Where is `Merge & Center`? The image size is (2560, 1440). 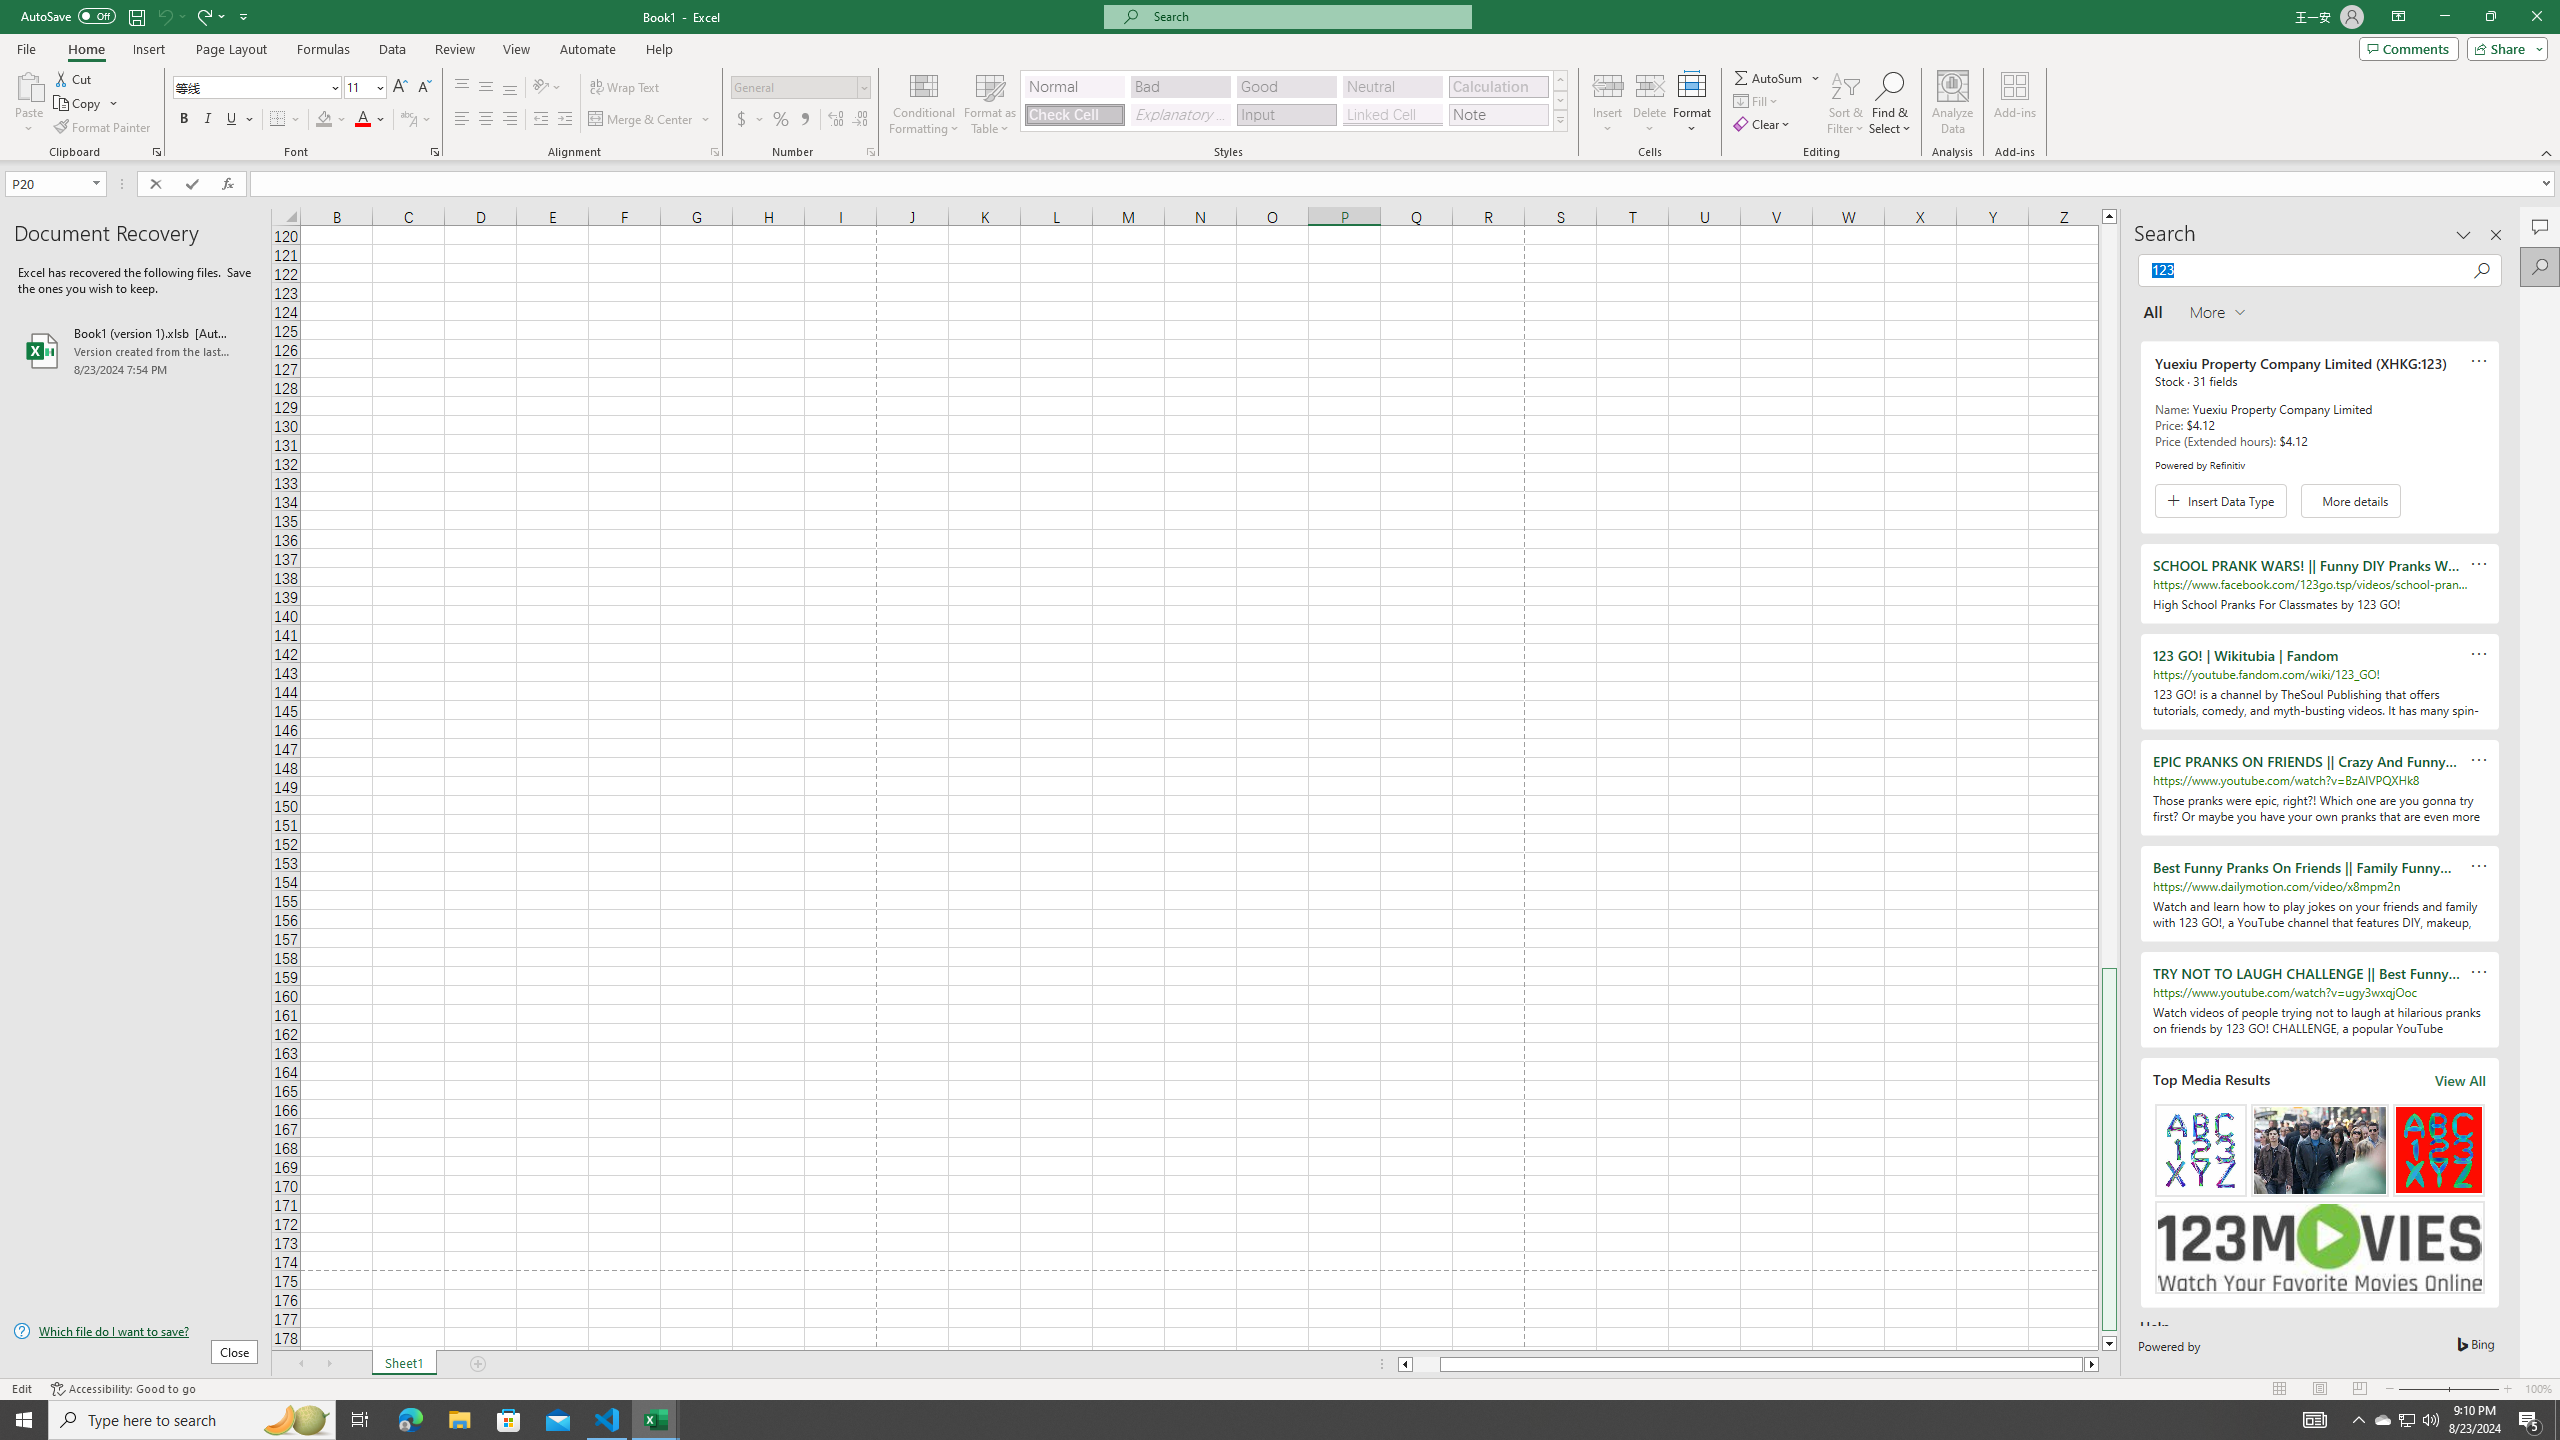
Merge & Center is located at coordinates (650, 120).